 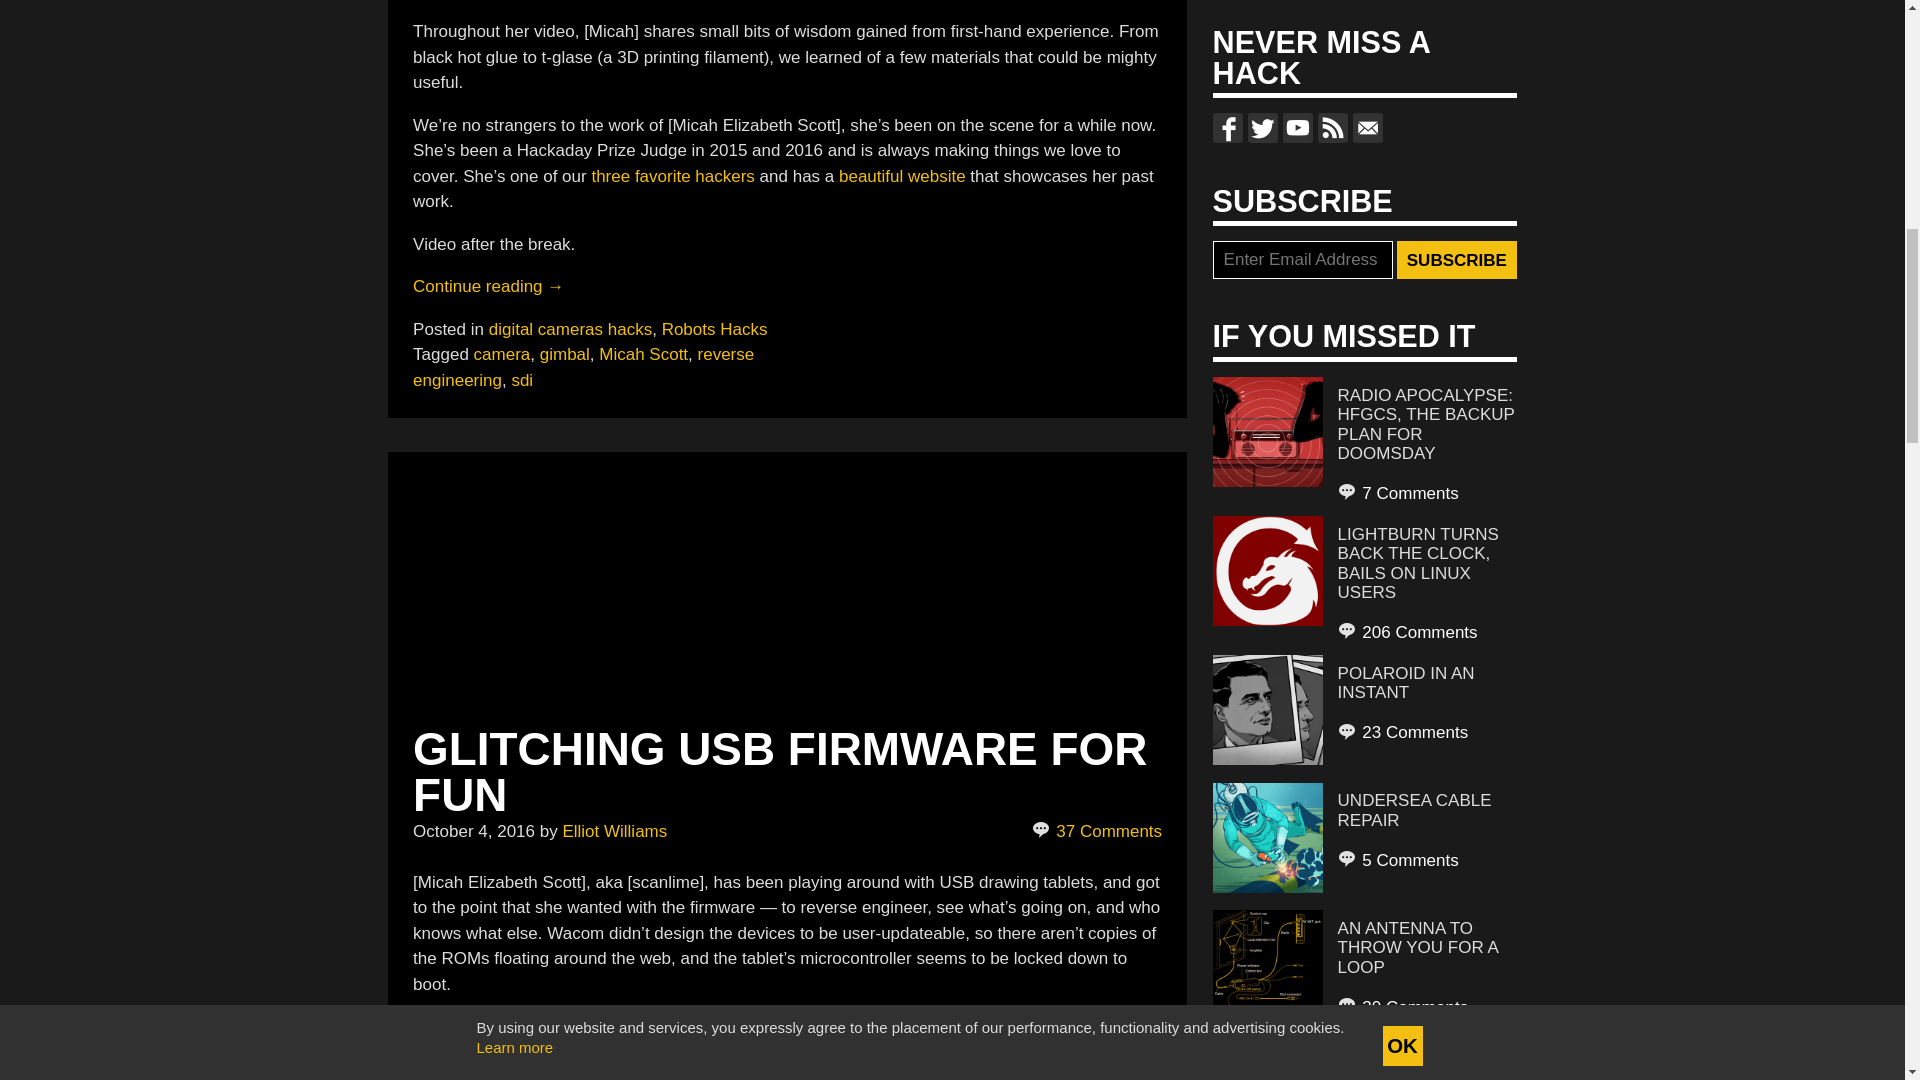 I want to click on Micah Scott, so click(x=643, y=354).